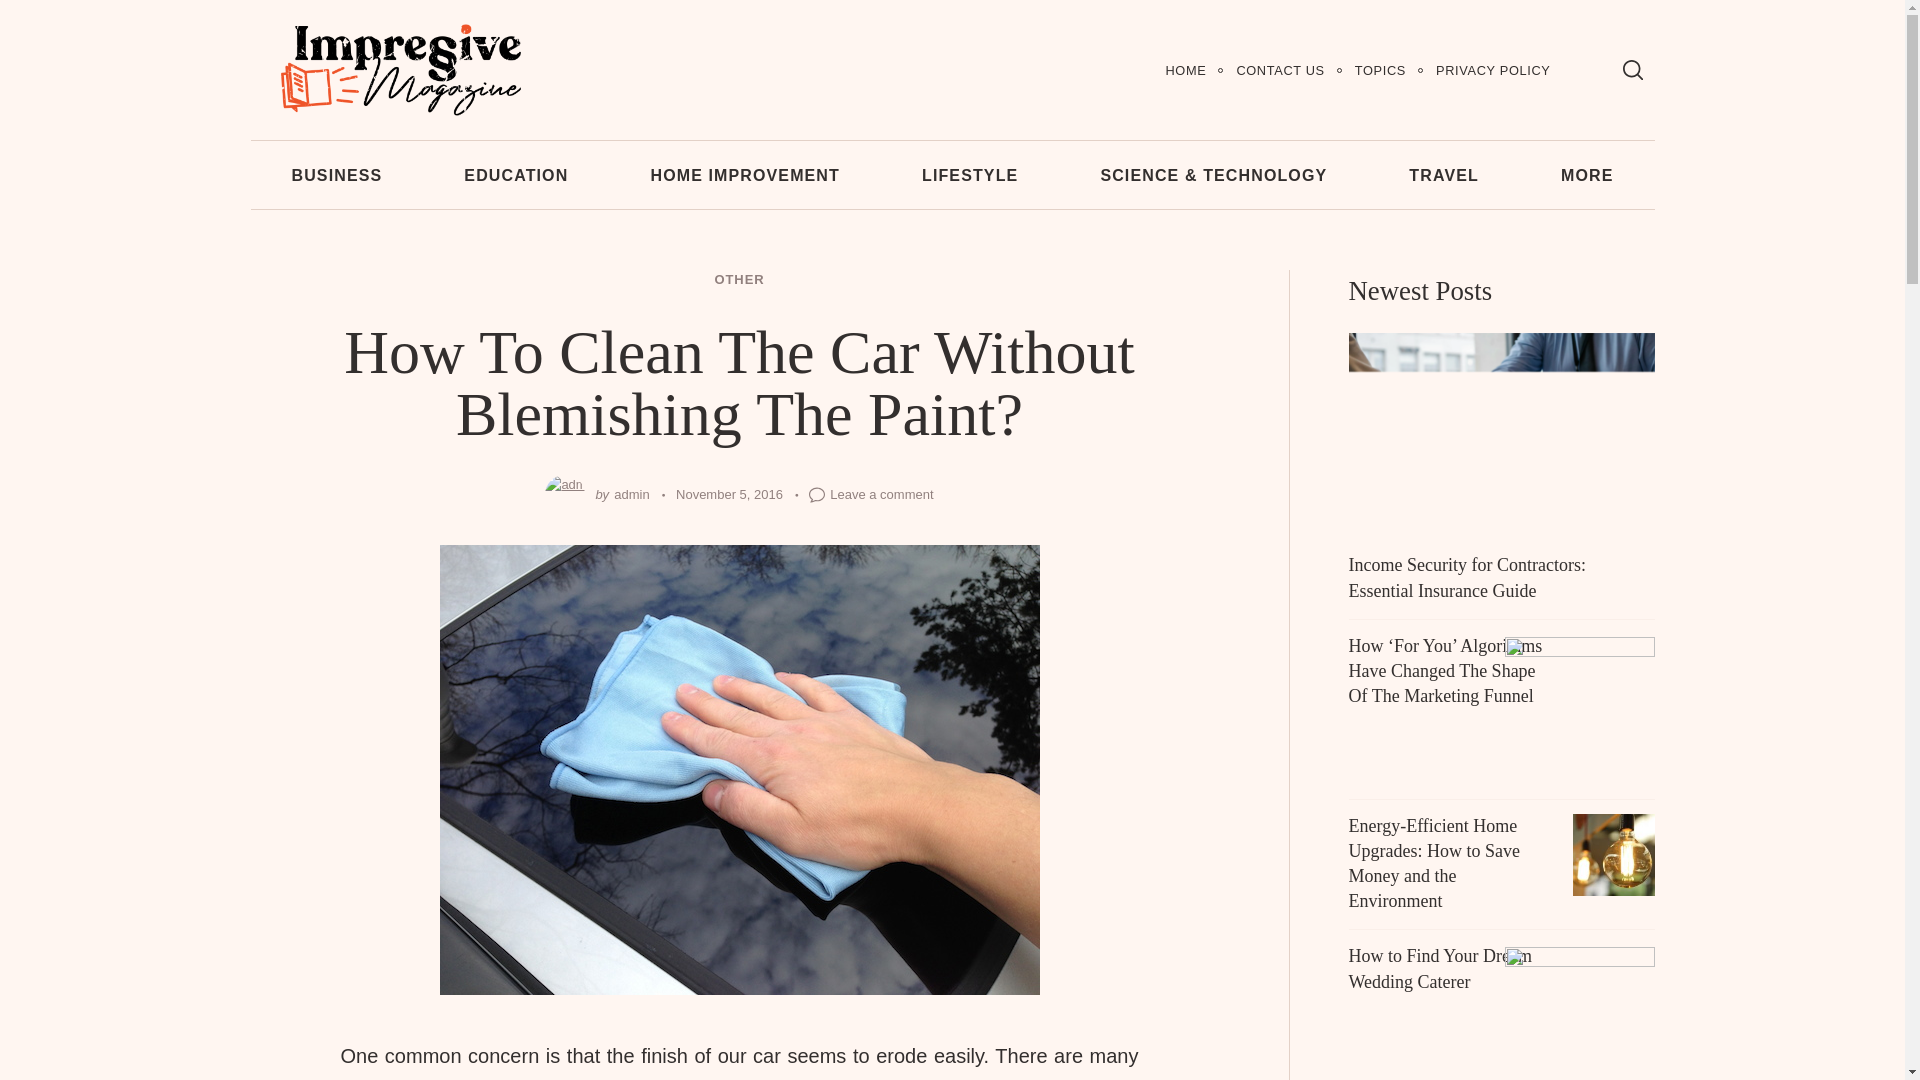  Describe the element at coordinates (1444, 174) in the screenshot. I see `TRAVEL` at that location.